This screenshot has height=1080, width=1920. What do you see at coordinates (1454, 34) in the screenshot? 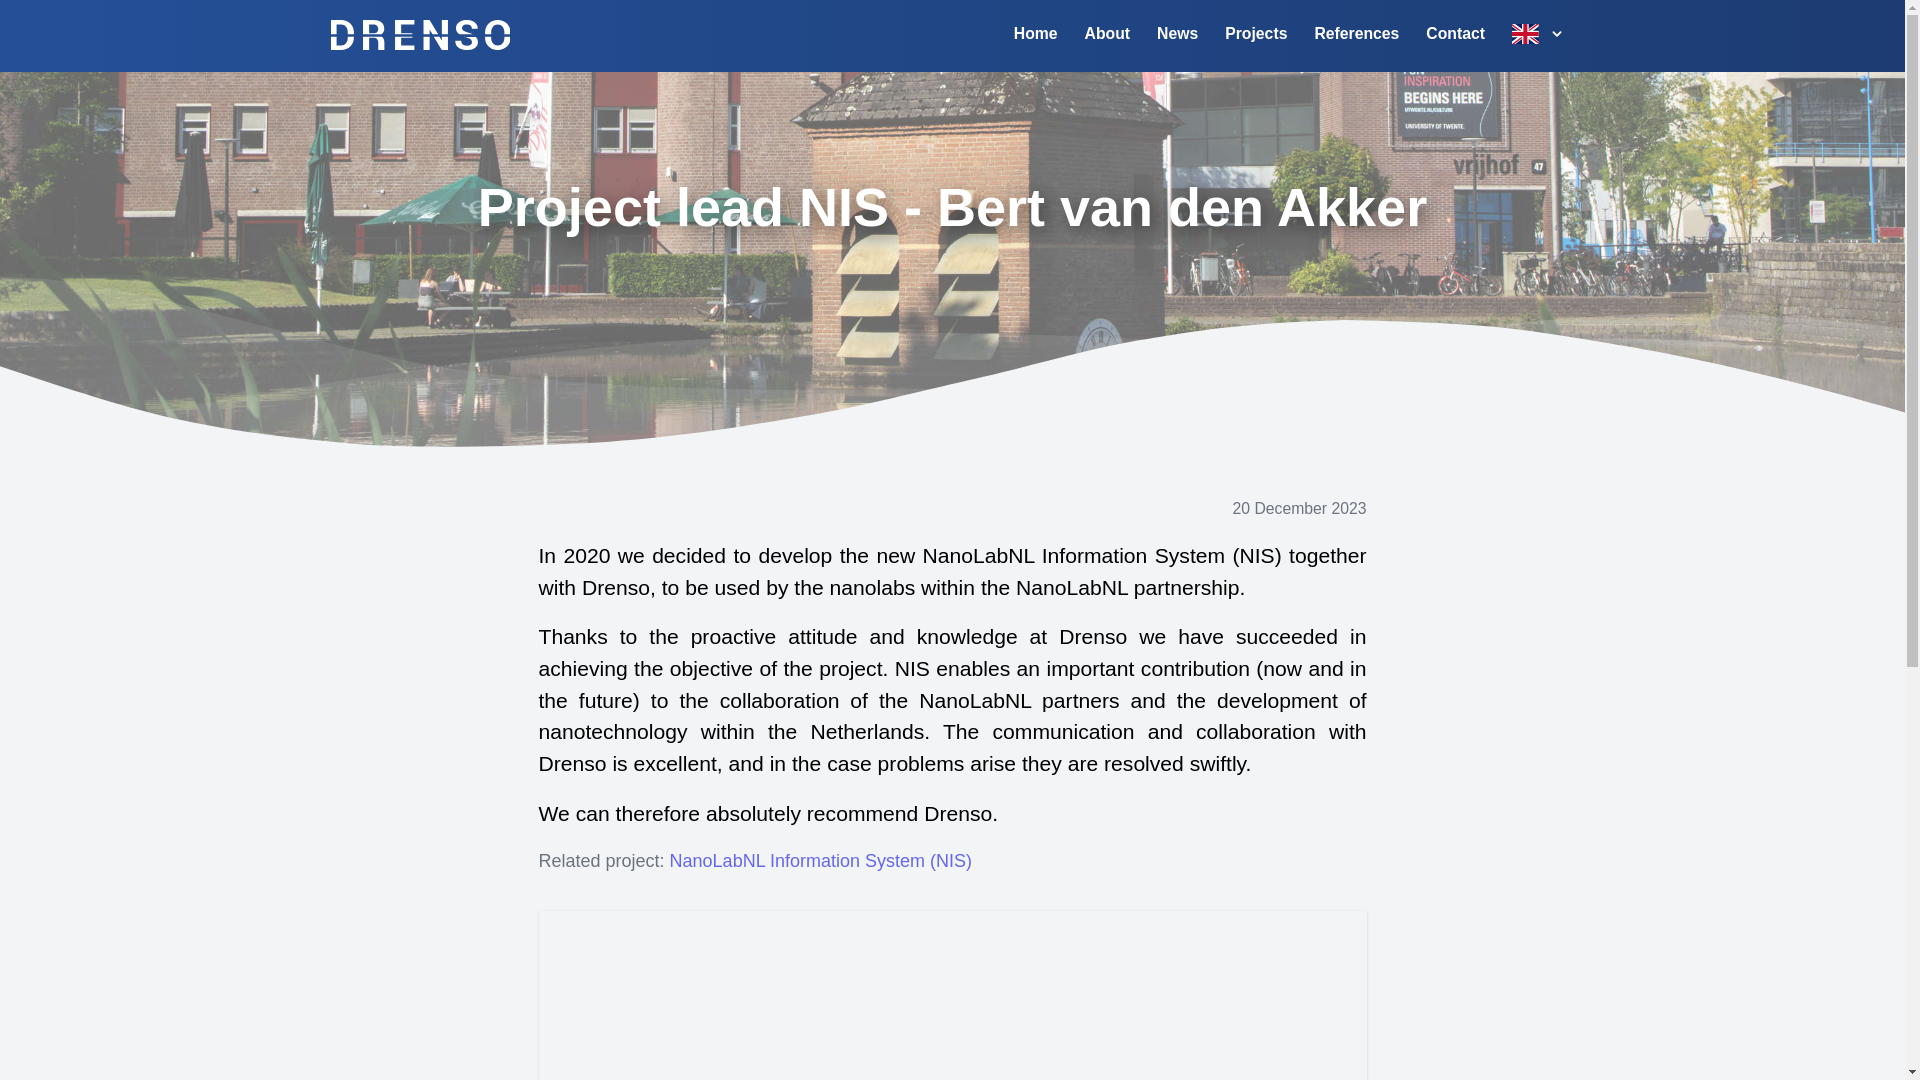
I see `Contact` at bounding box center [1454, 34].